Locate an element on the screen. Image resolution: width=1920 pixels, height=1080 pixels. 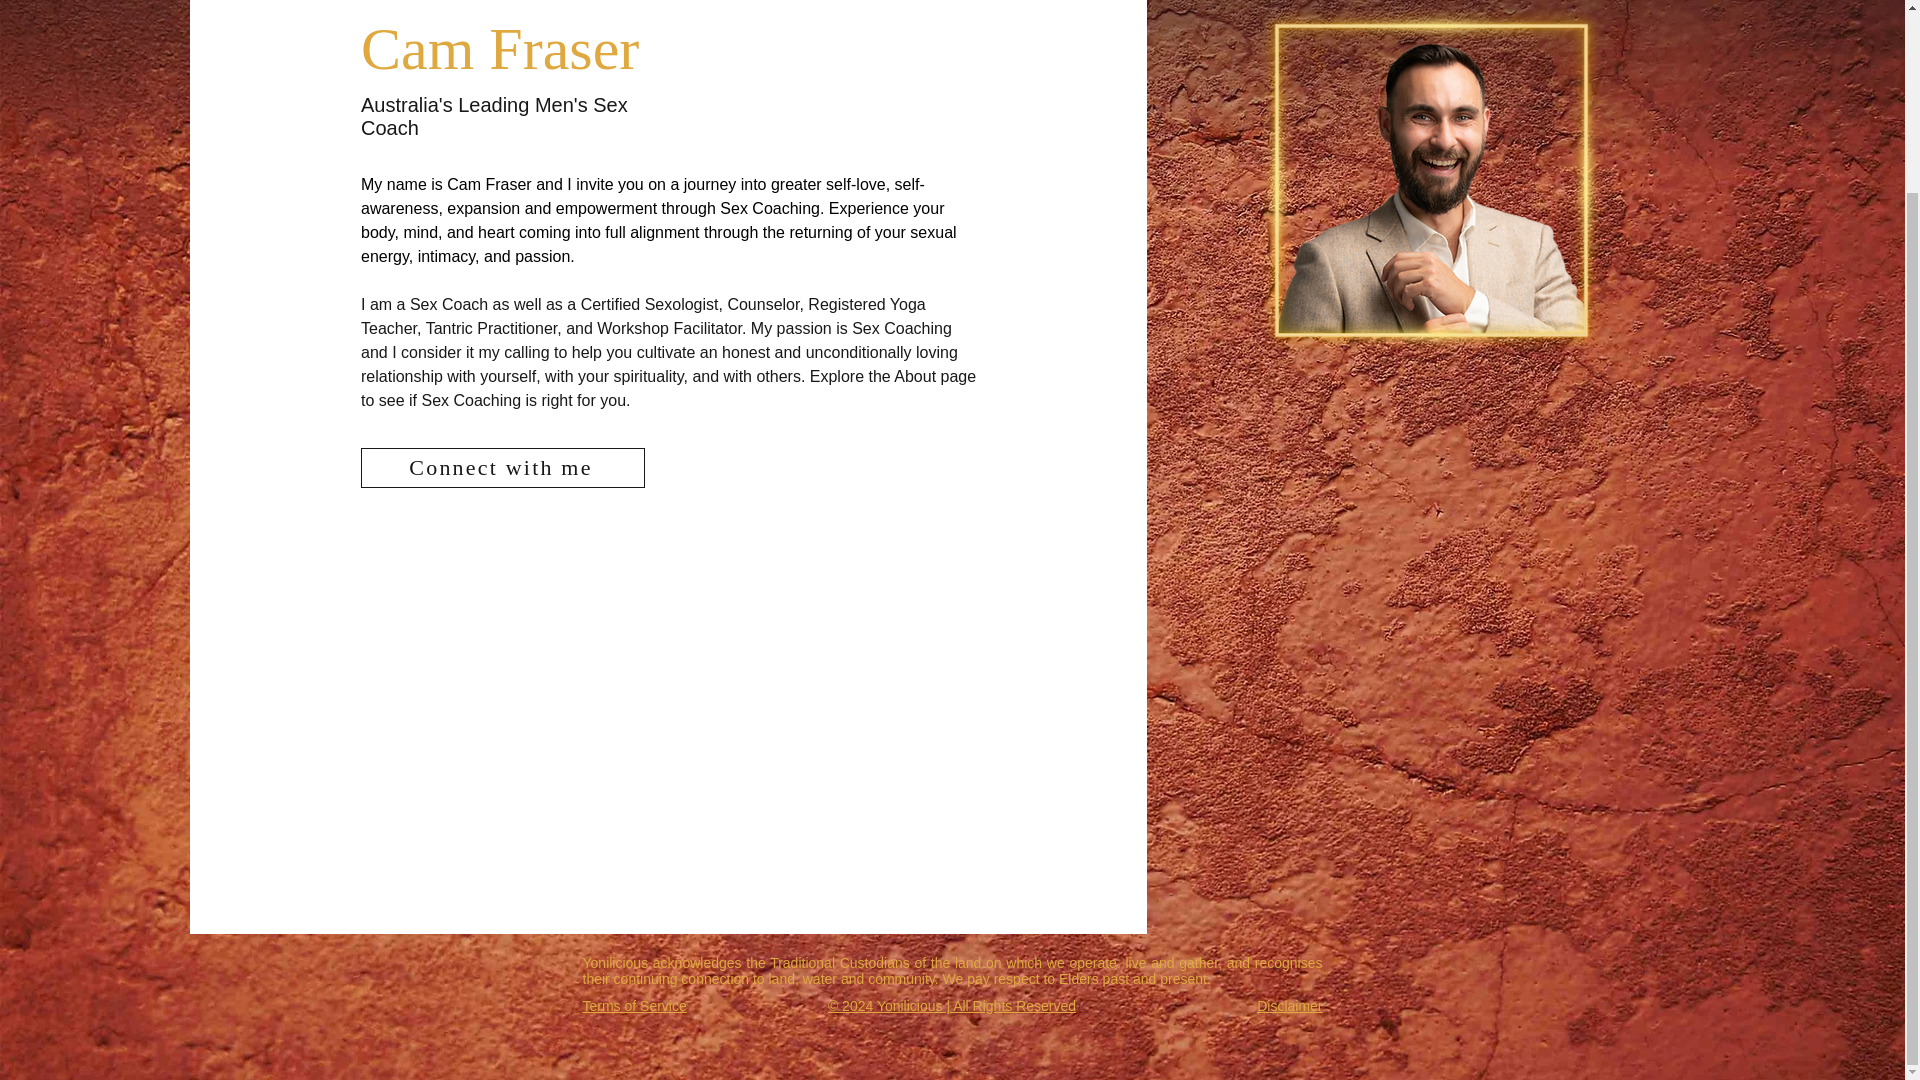
Disclaimer is located at coordinates (1290, 1006).